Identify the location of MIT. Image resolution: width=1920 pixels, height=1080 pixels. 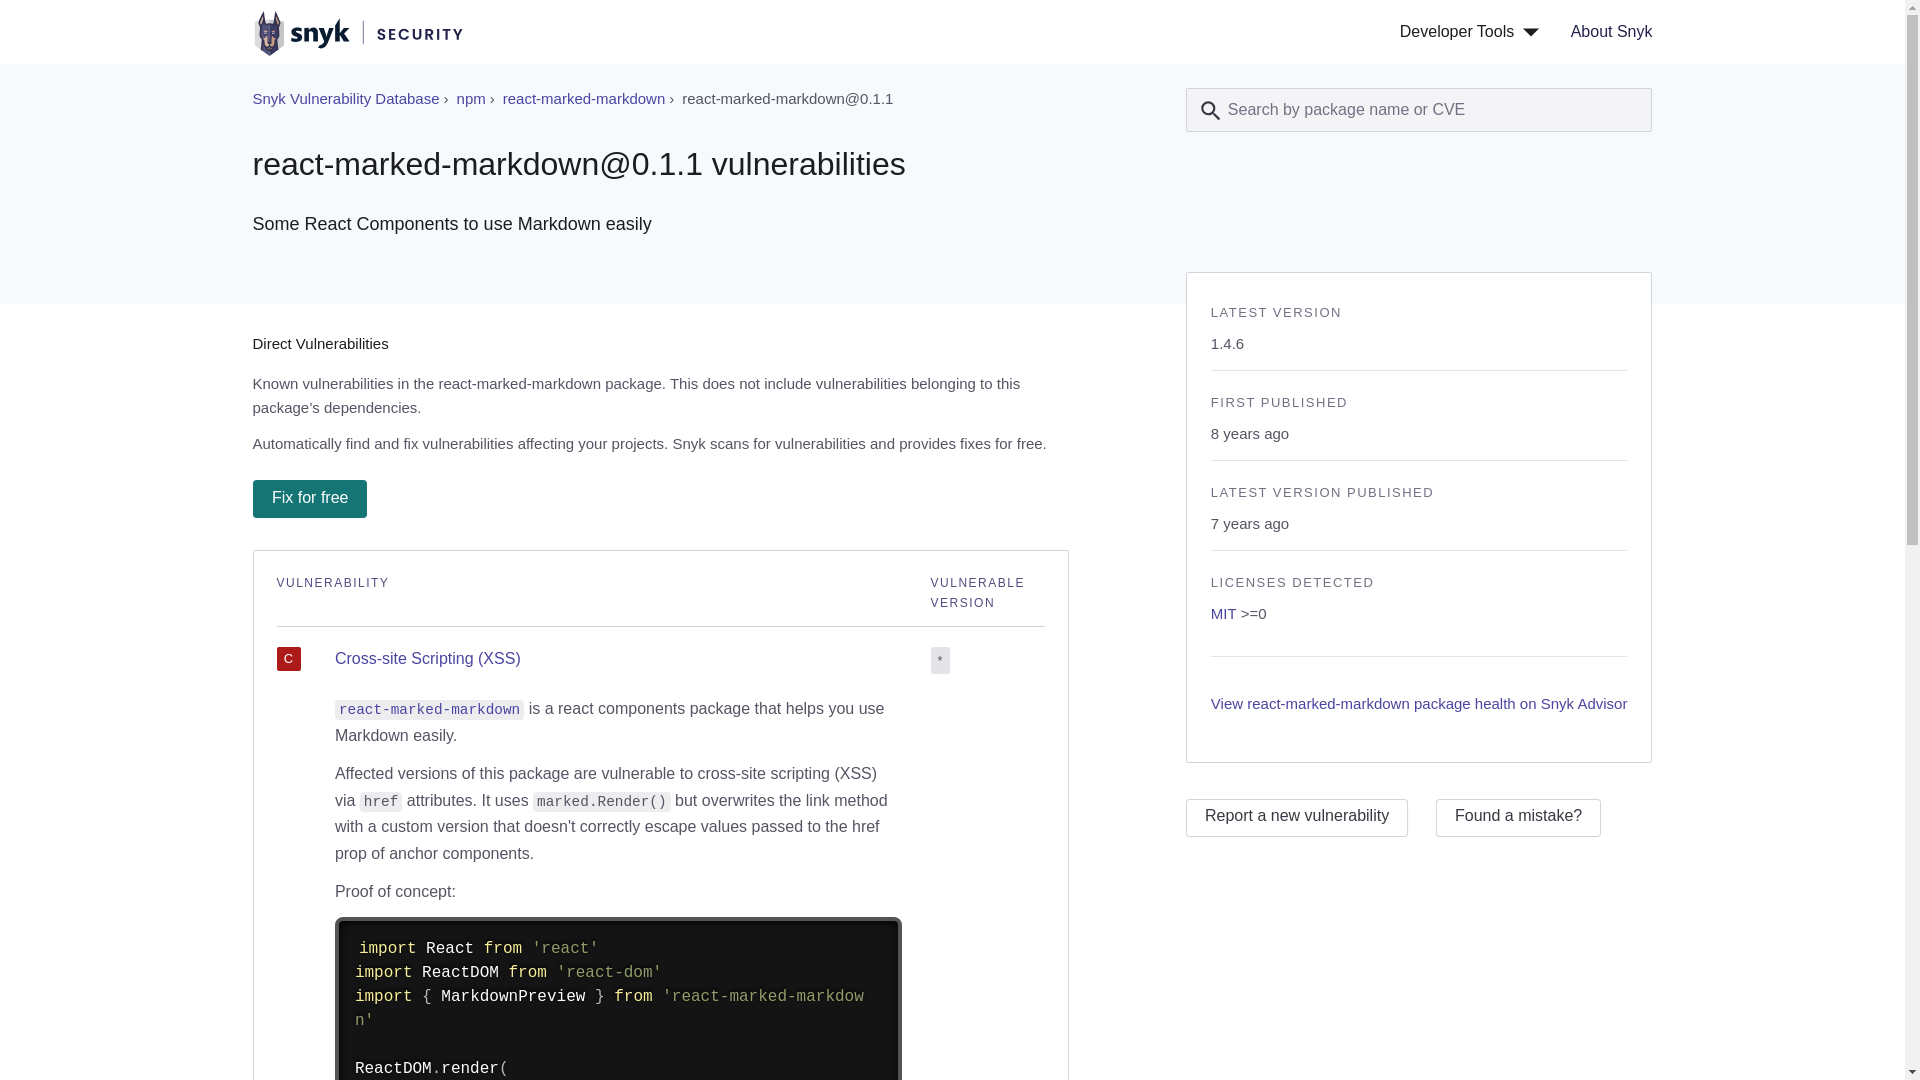
(1224, 613).